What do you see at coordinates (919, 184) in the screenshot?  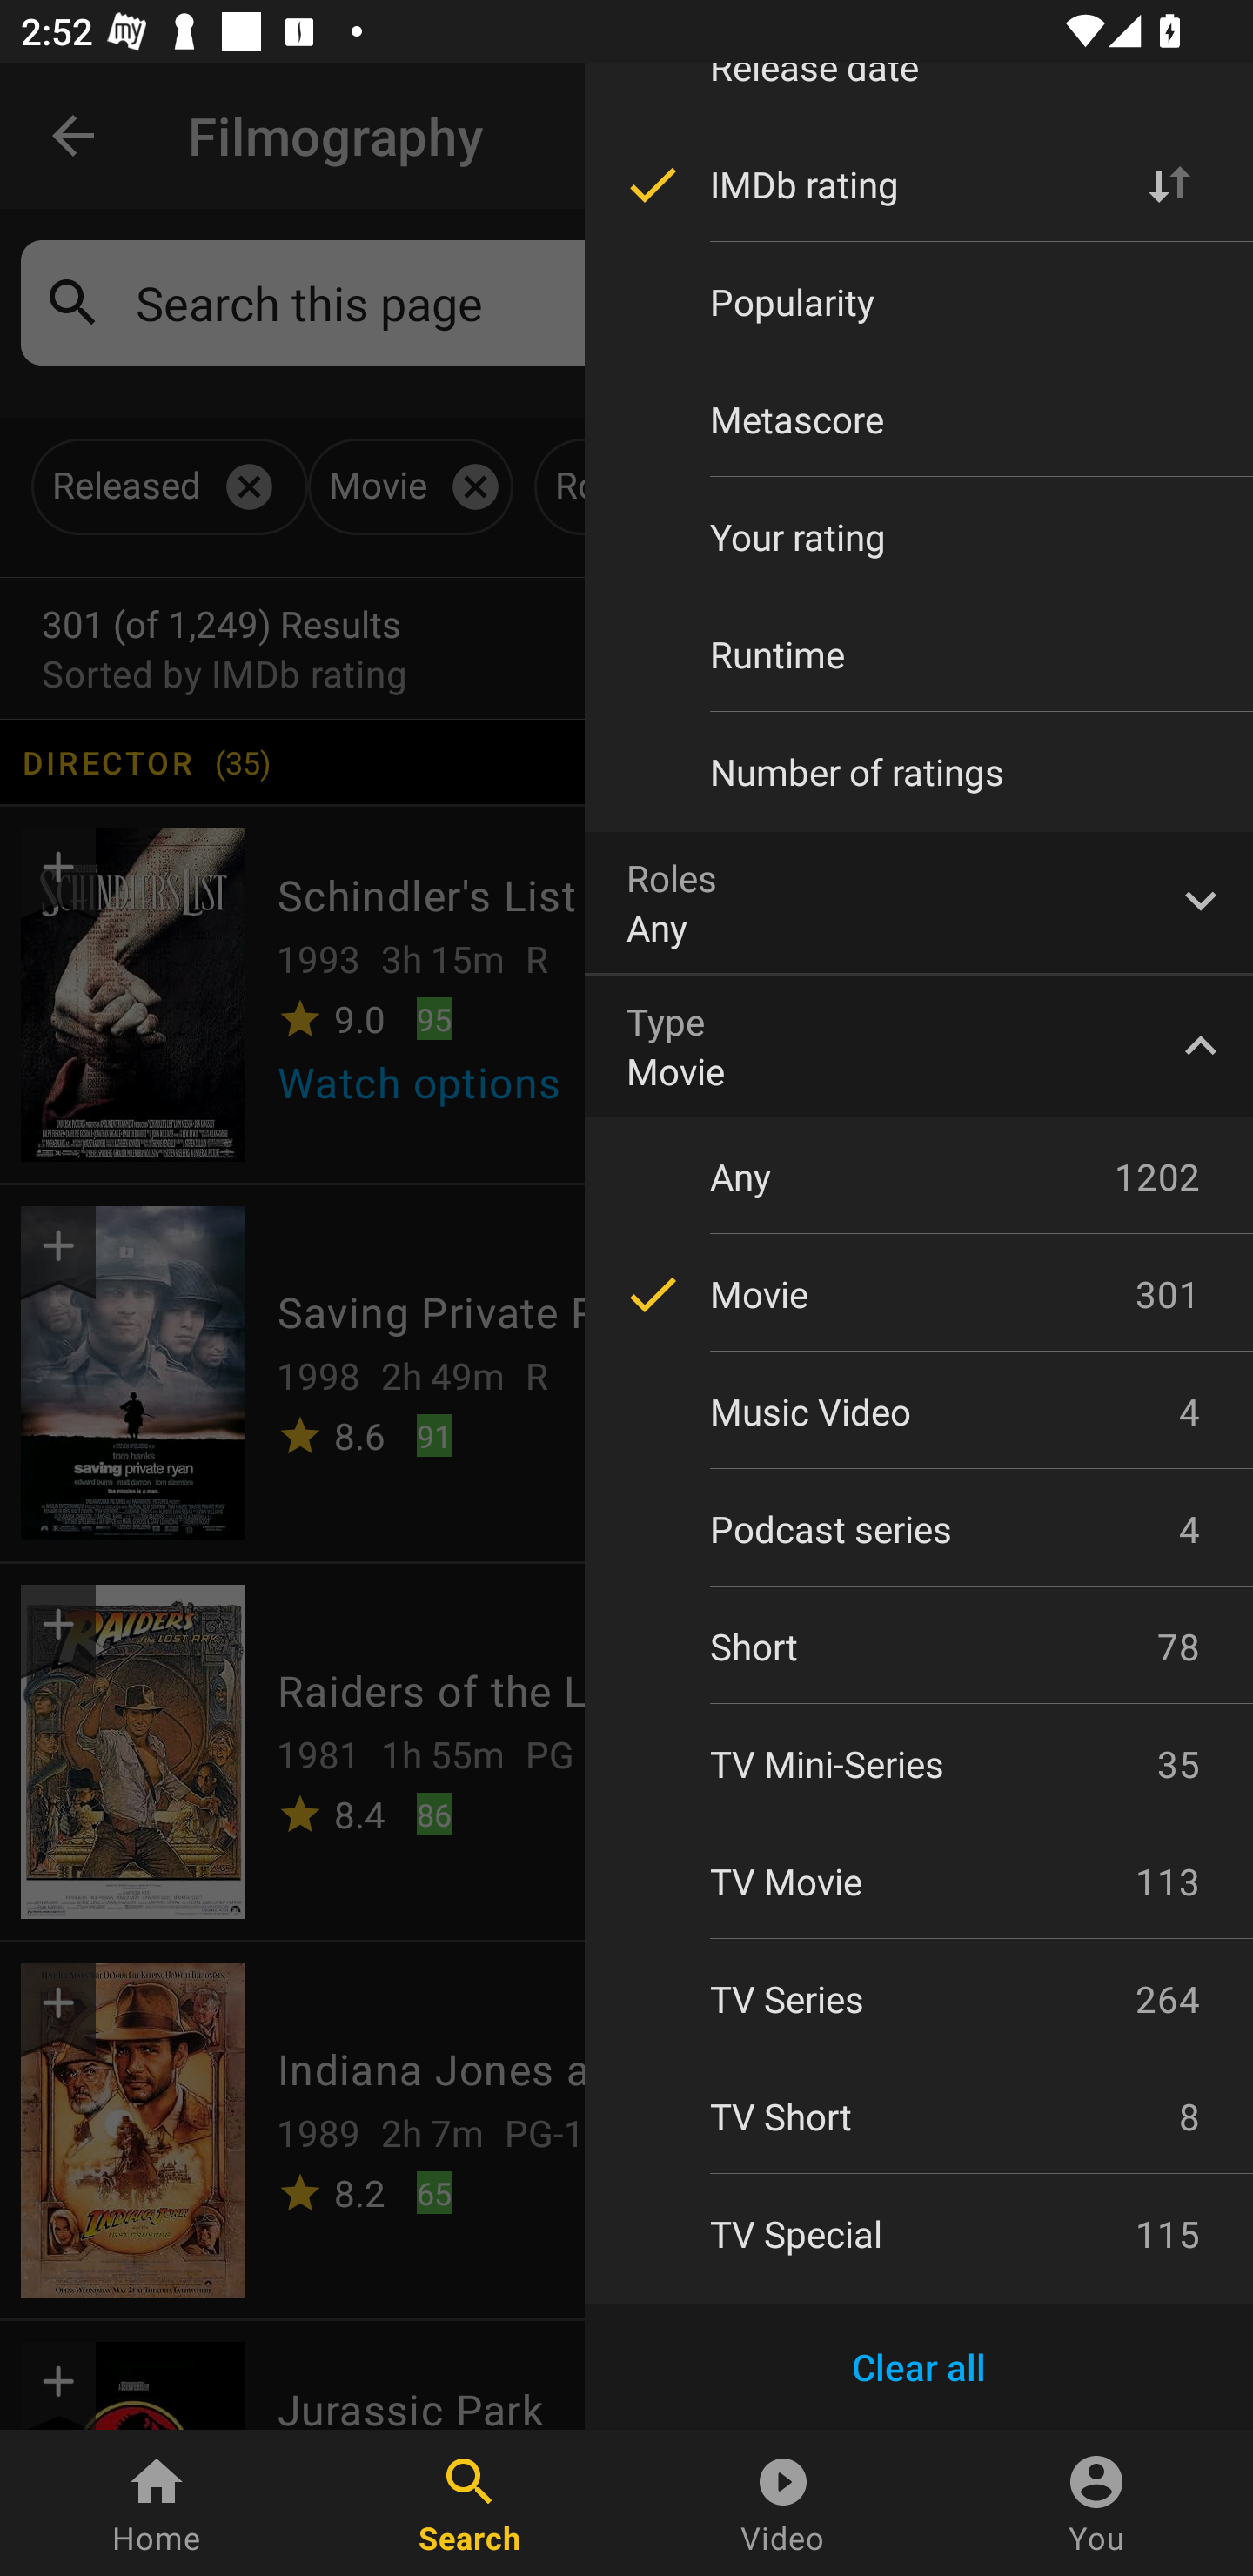 I see `IMDb rating` at bounding box center [919, 184].